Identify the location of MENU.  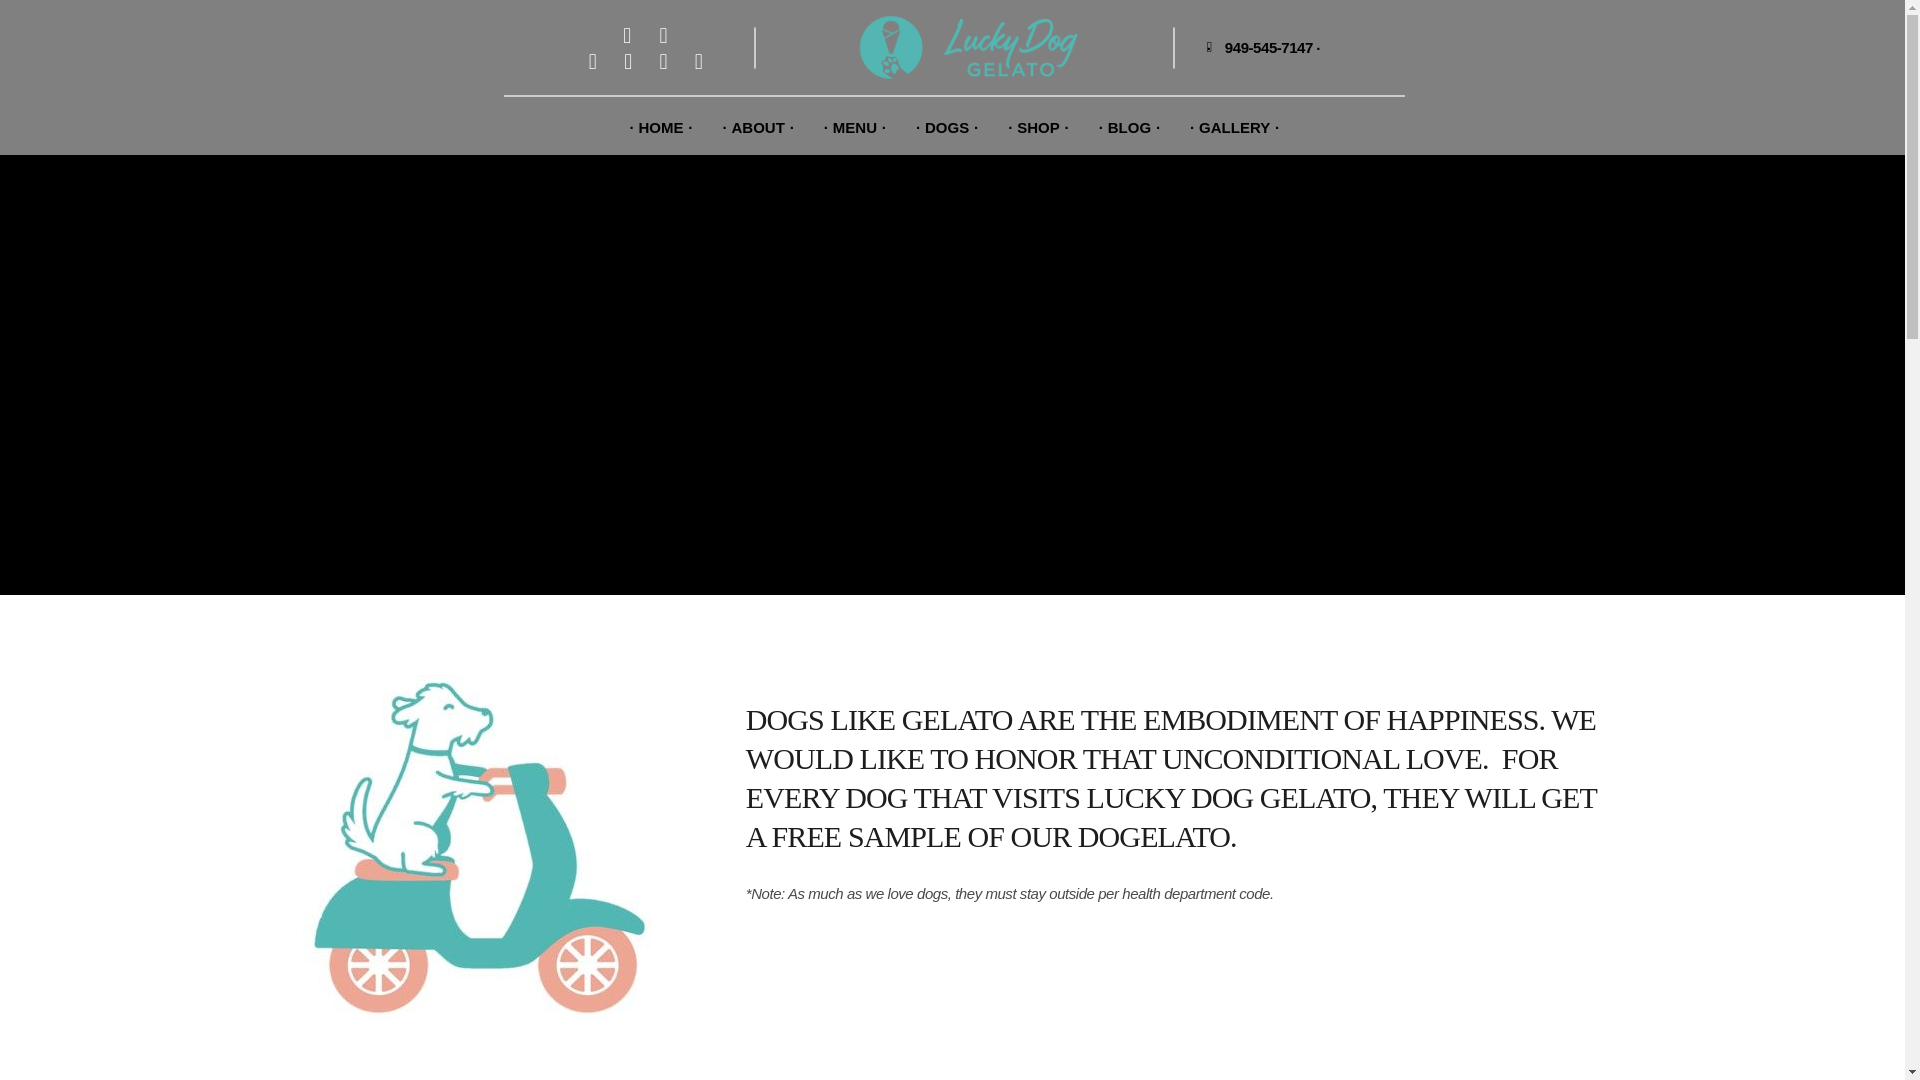
(854, 126).